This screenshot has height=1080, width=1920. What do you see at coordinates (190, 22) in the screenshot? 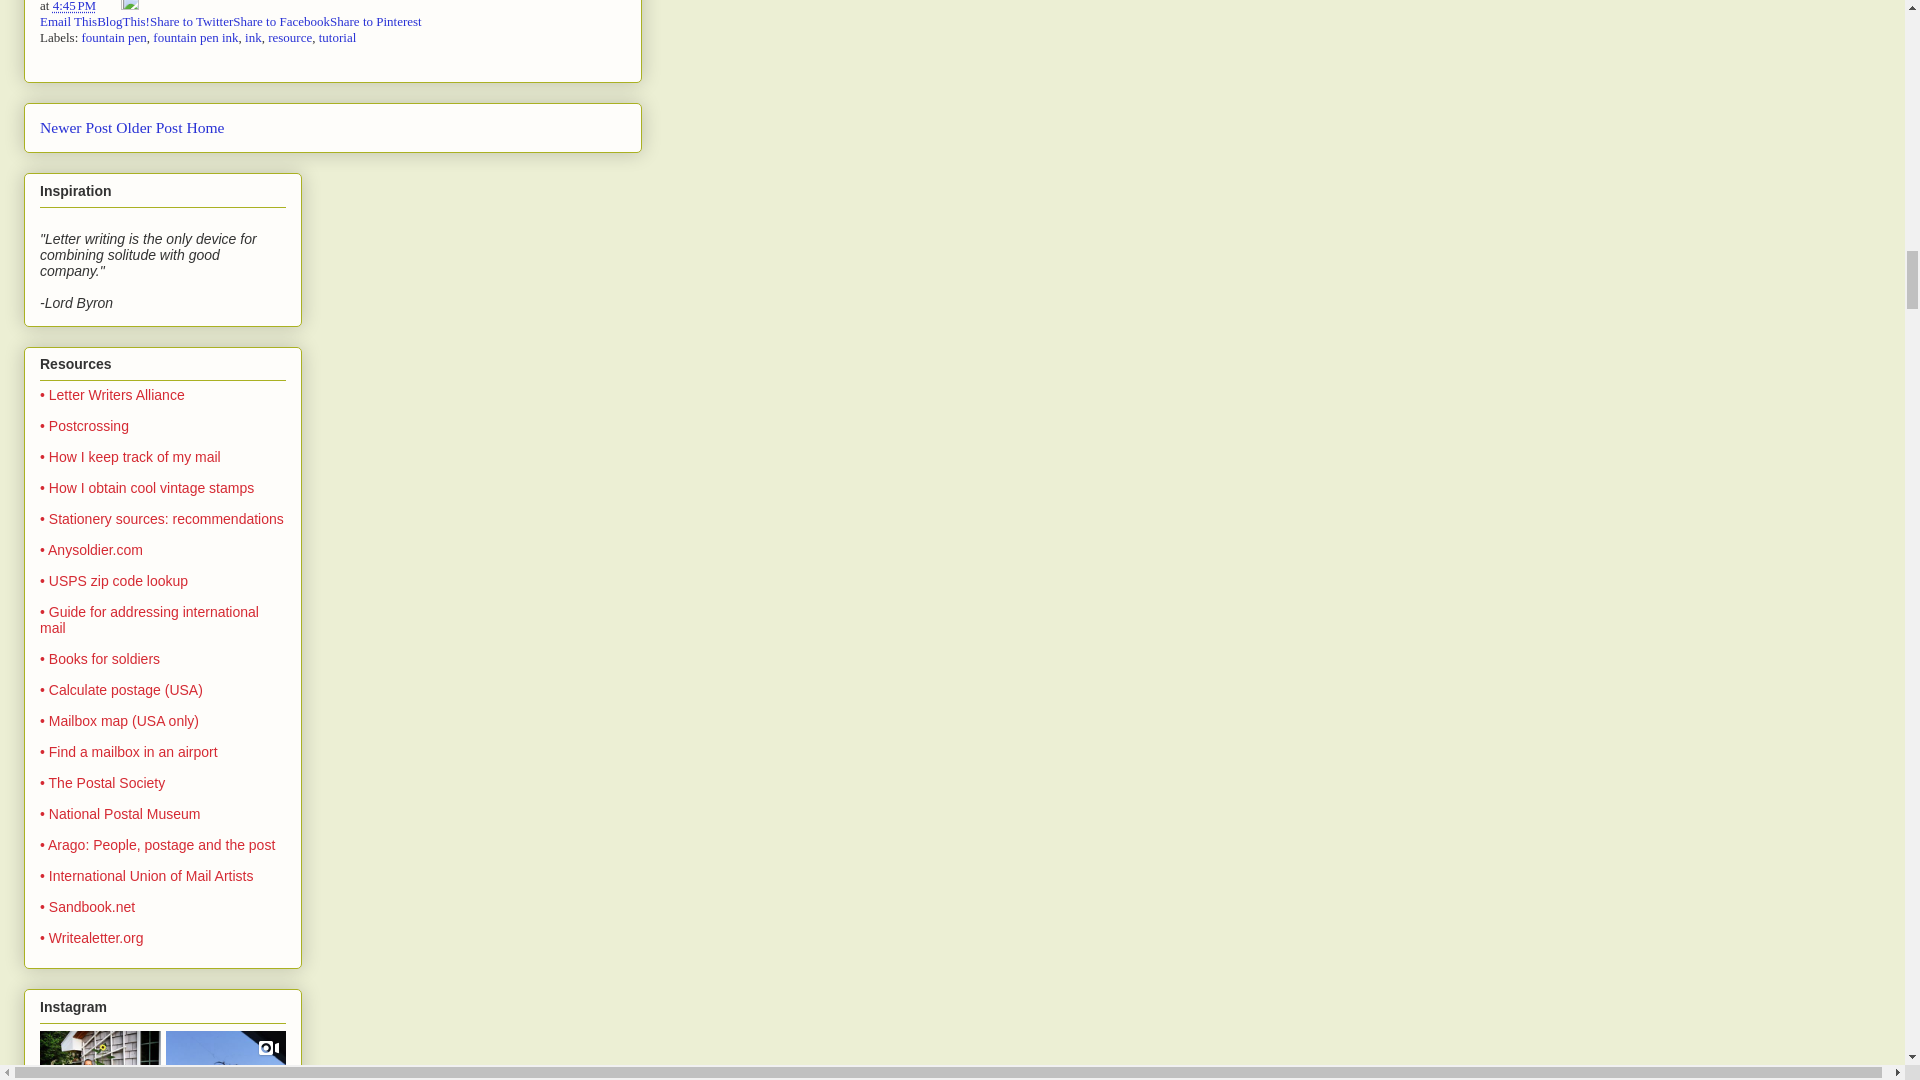
I see `Share to Twitter` at bounding box center [190, 22].